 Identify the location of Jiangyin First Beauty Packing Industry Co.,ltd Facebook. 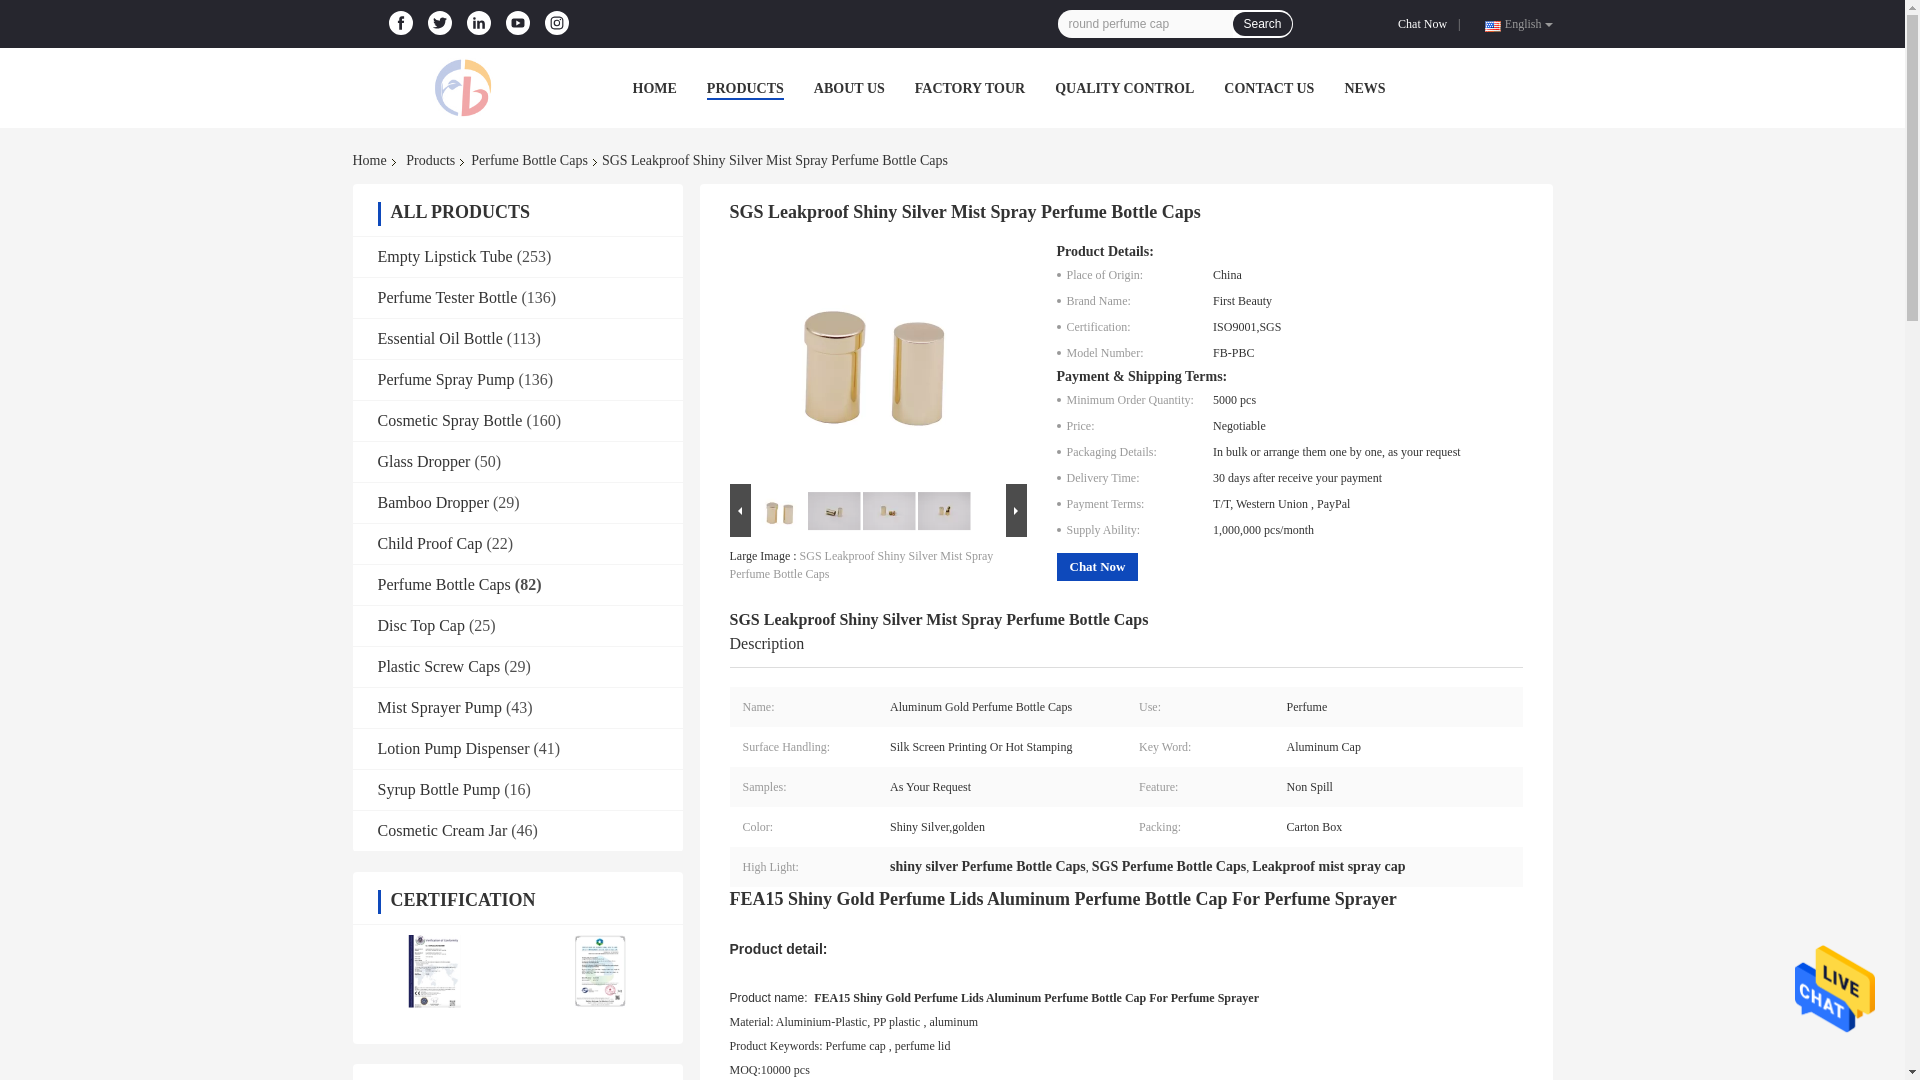
(400, 23).